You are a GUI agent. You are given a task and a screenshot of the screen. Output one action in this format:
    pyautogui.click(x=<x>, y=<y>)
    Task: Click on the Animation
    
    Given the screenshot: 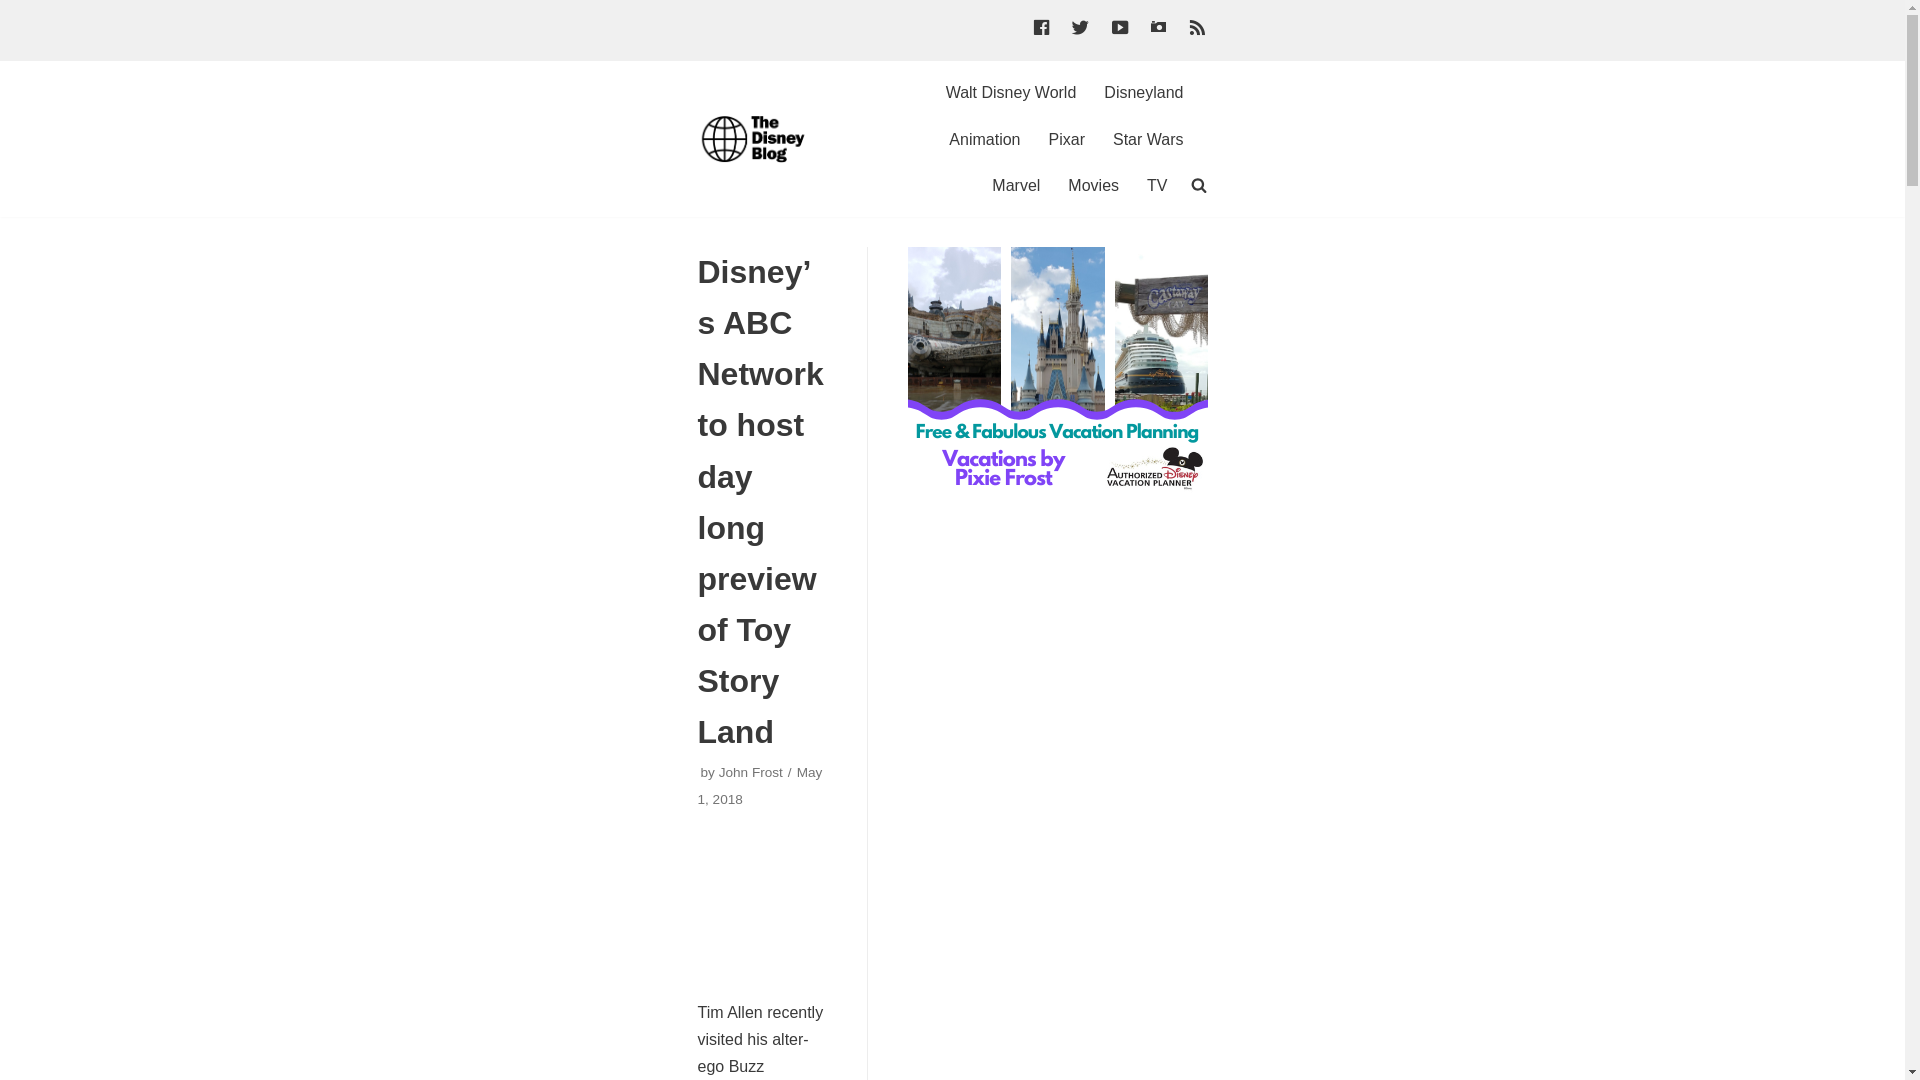 What is the action you would take?
    pyautogui.click(x=984, y=140)
    